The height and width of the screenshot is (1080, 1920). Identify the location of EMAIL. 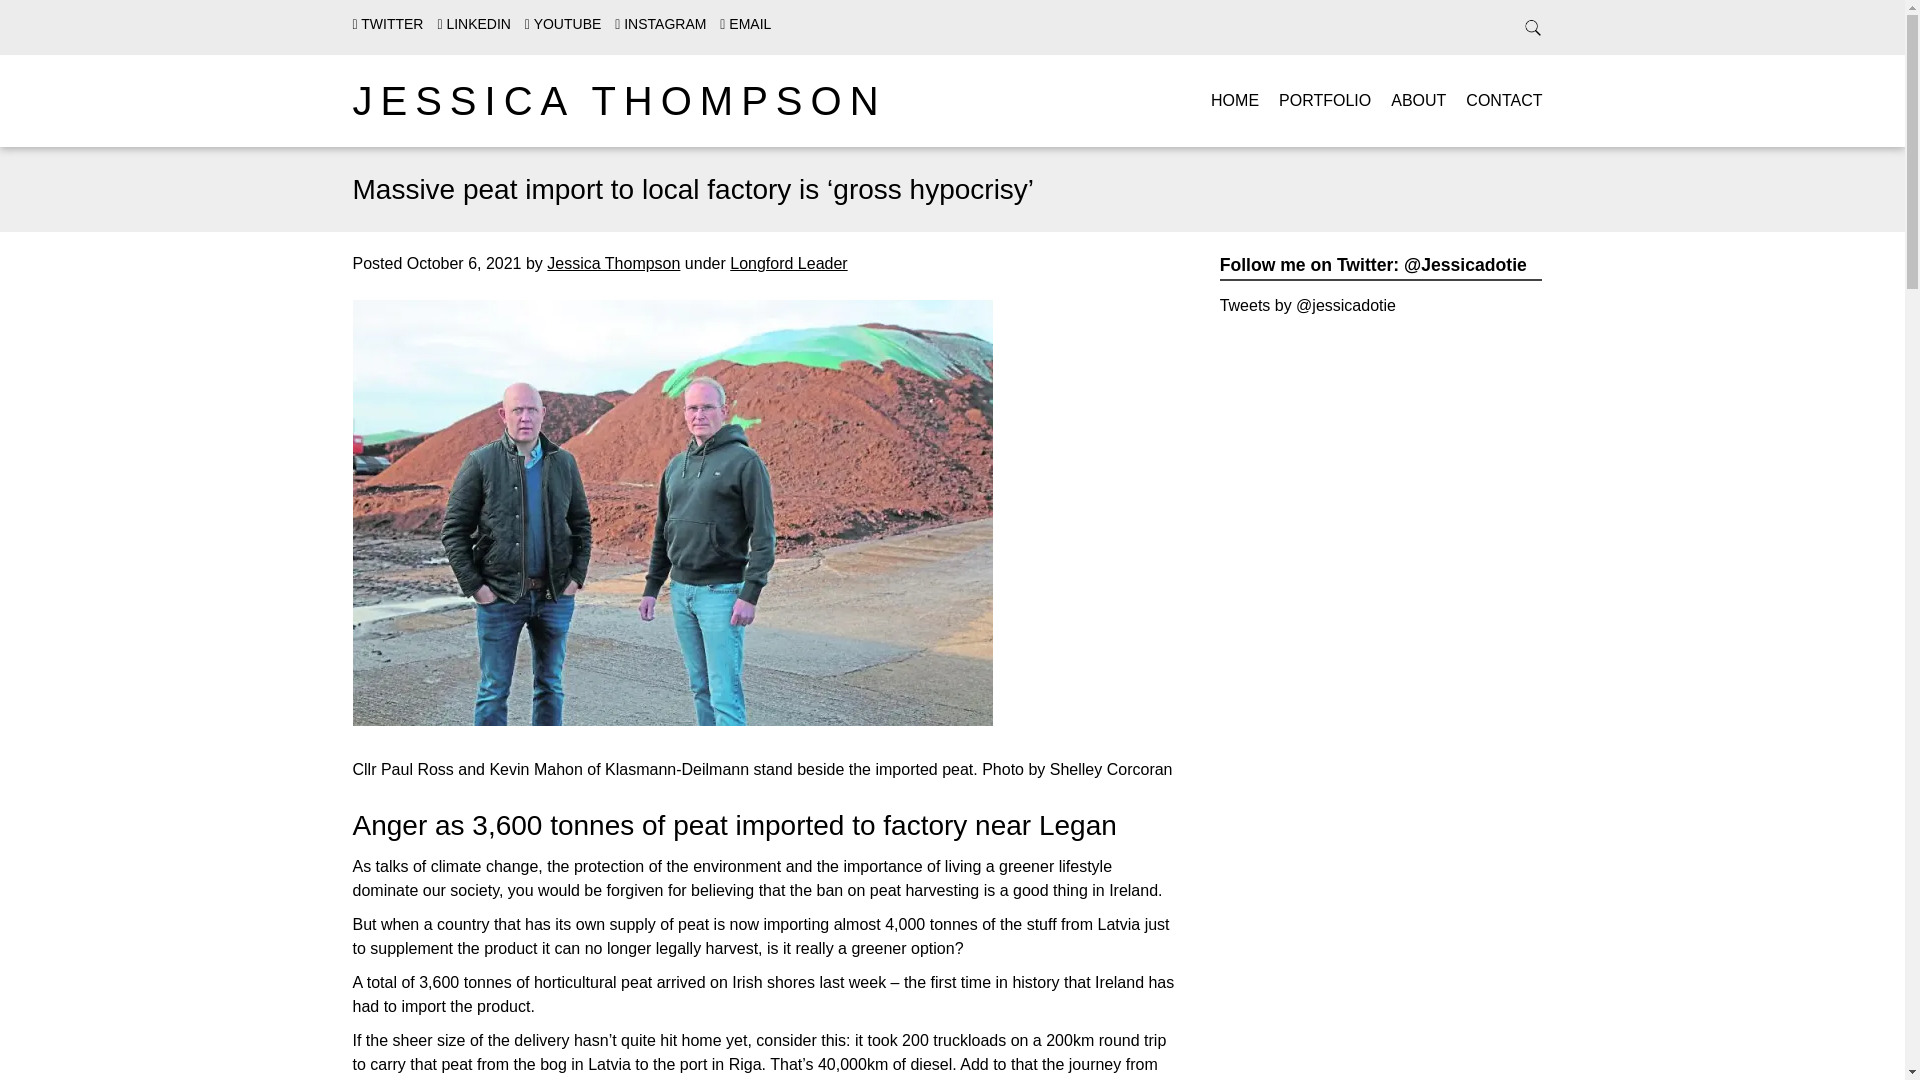
(746, 24).